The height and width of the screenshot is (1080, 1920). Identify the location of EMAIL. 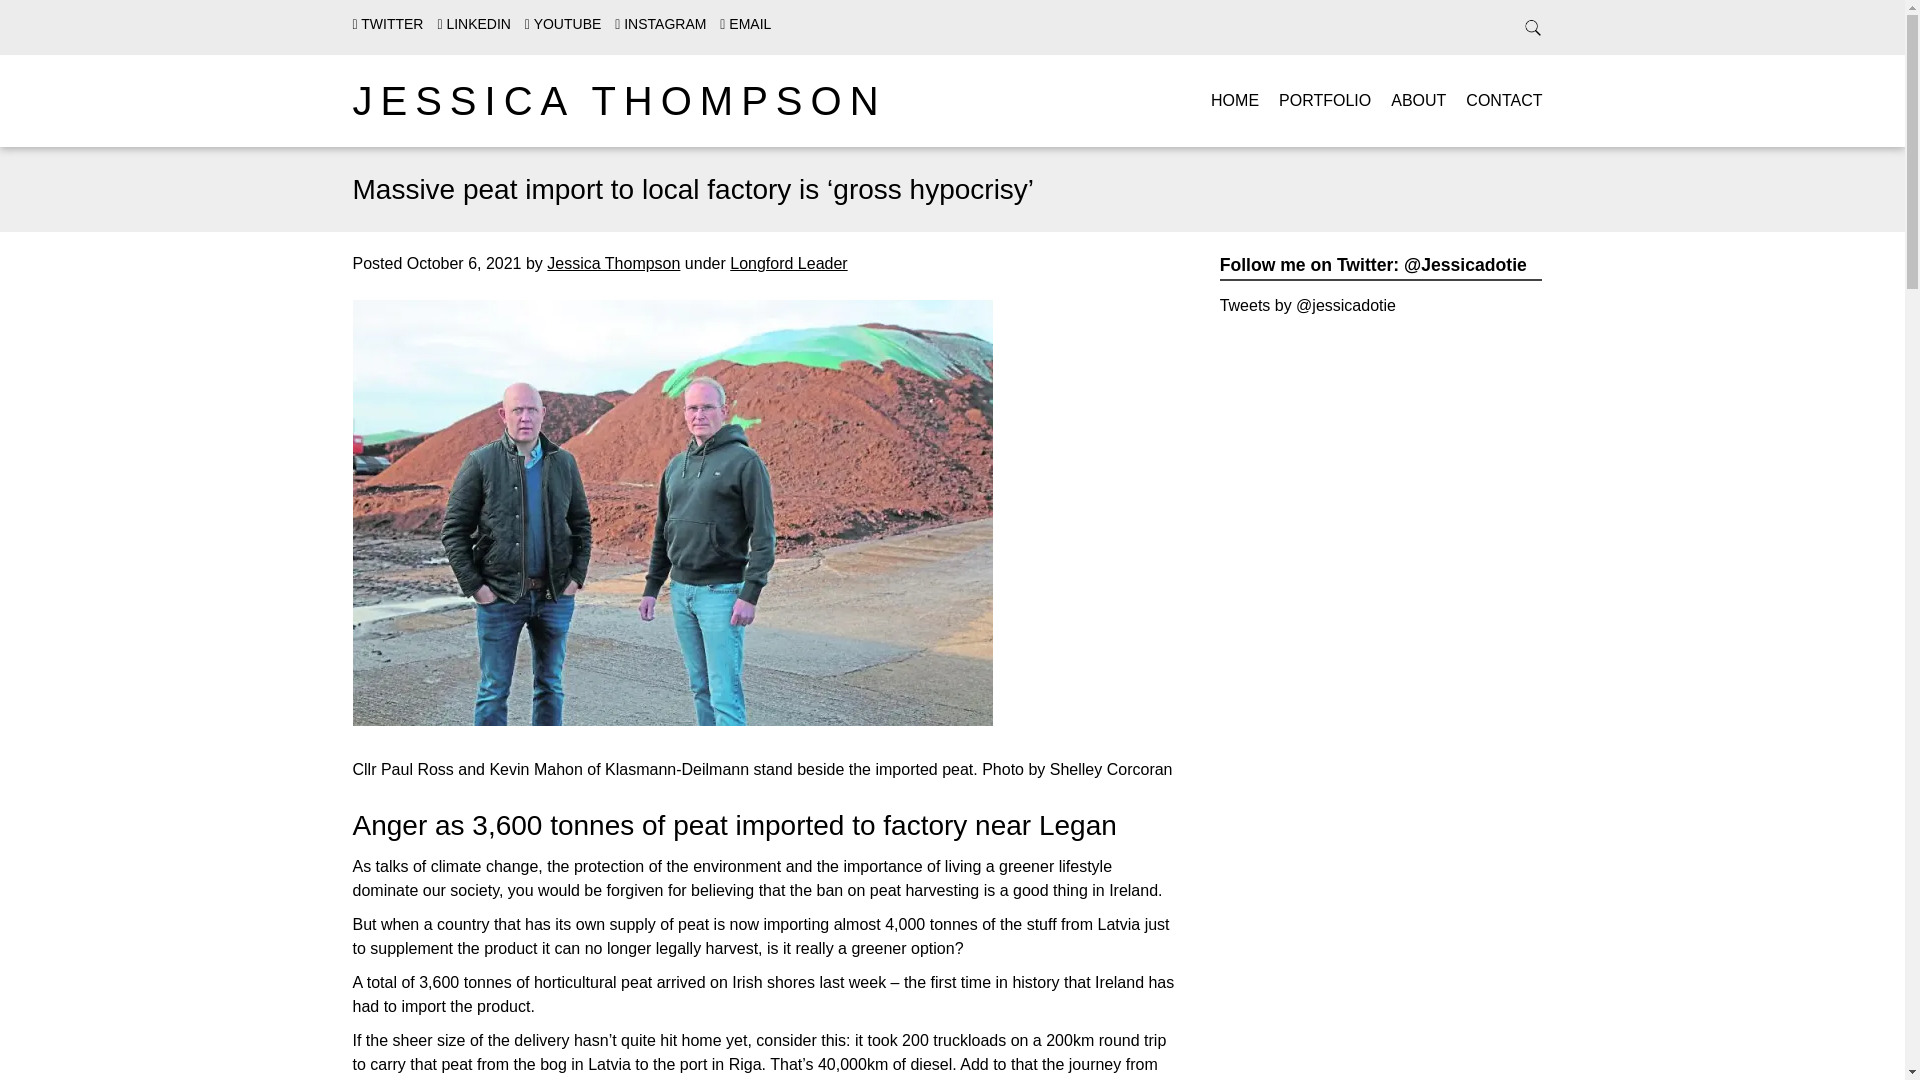
(746, 24).